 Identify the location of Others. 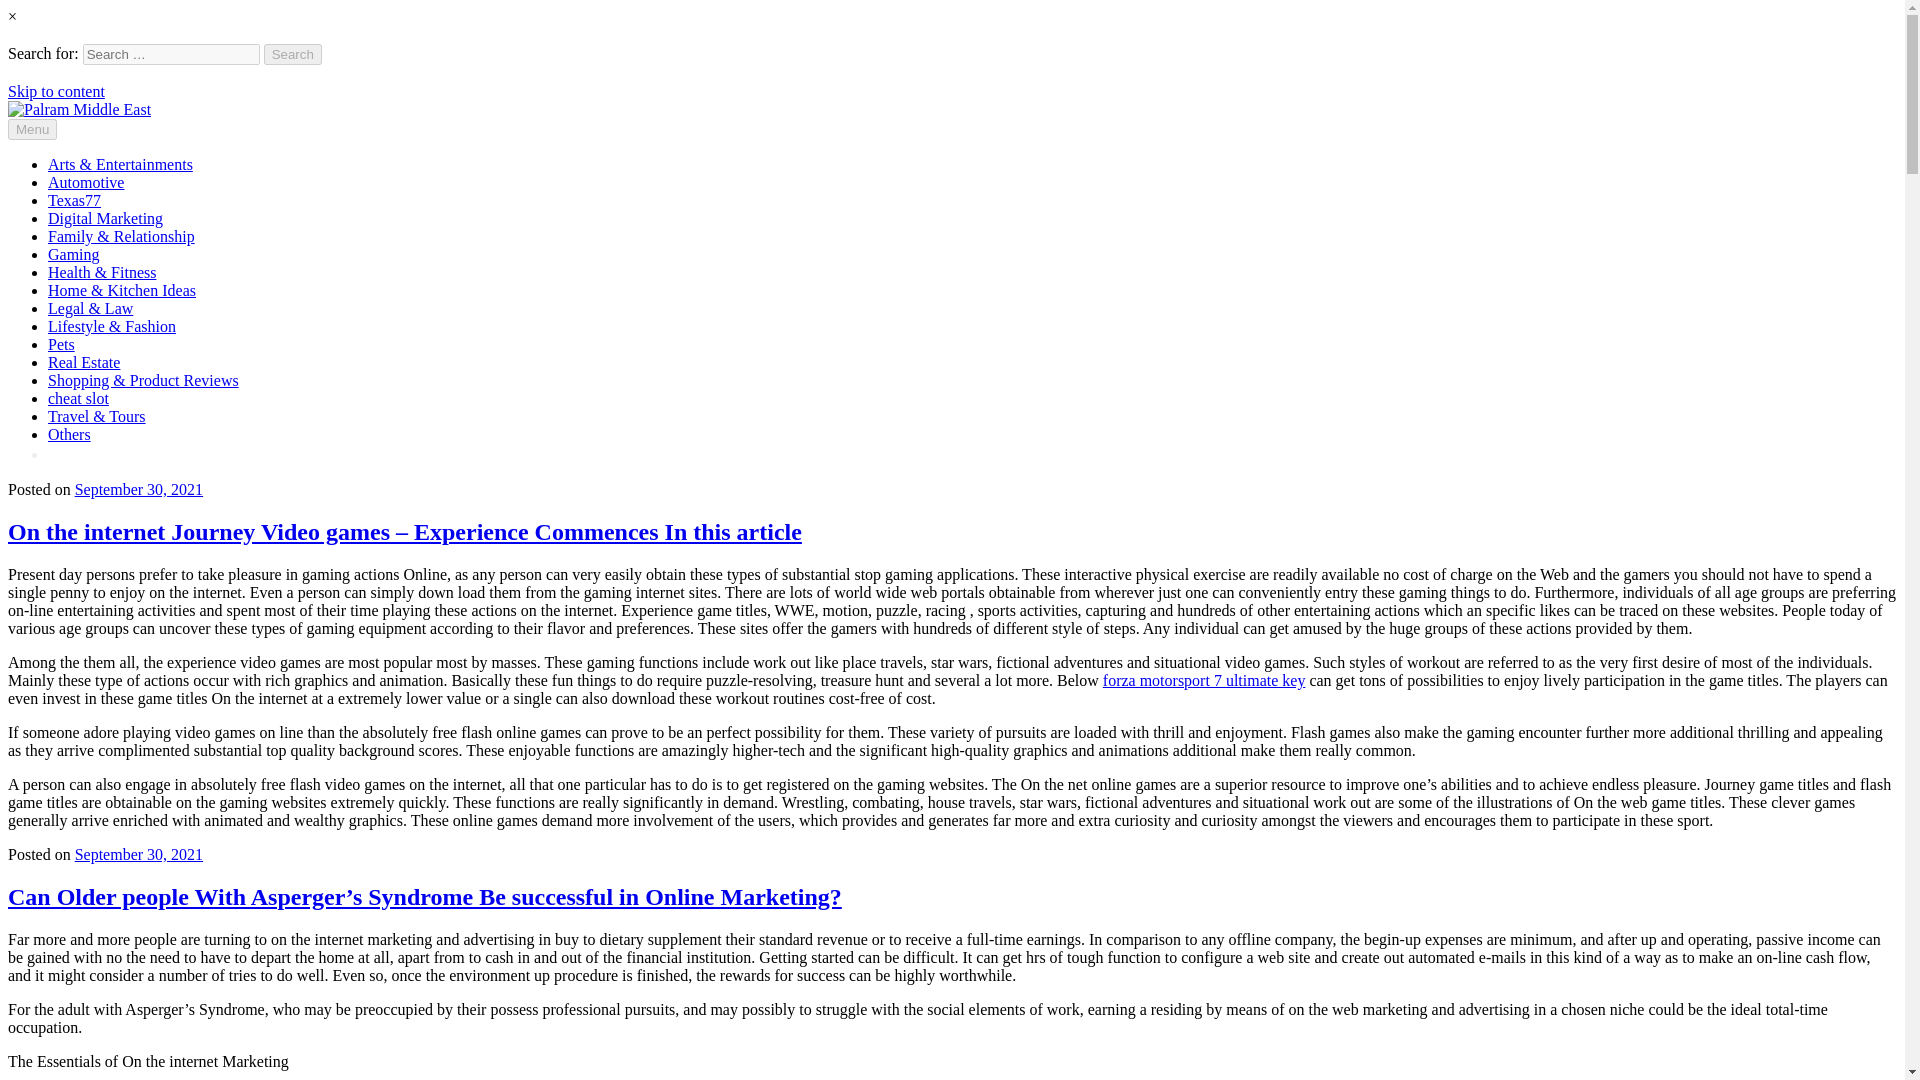
(69, 434).